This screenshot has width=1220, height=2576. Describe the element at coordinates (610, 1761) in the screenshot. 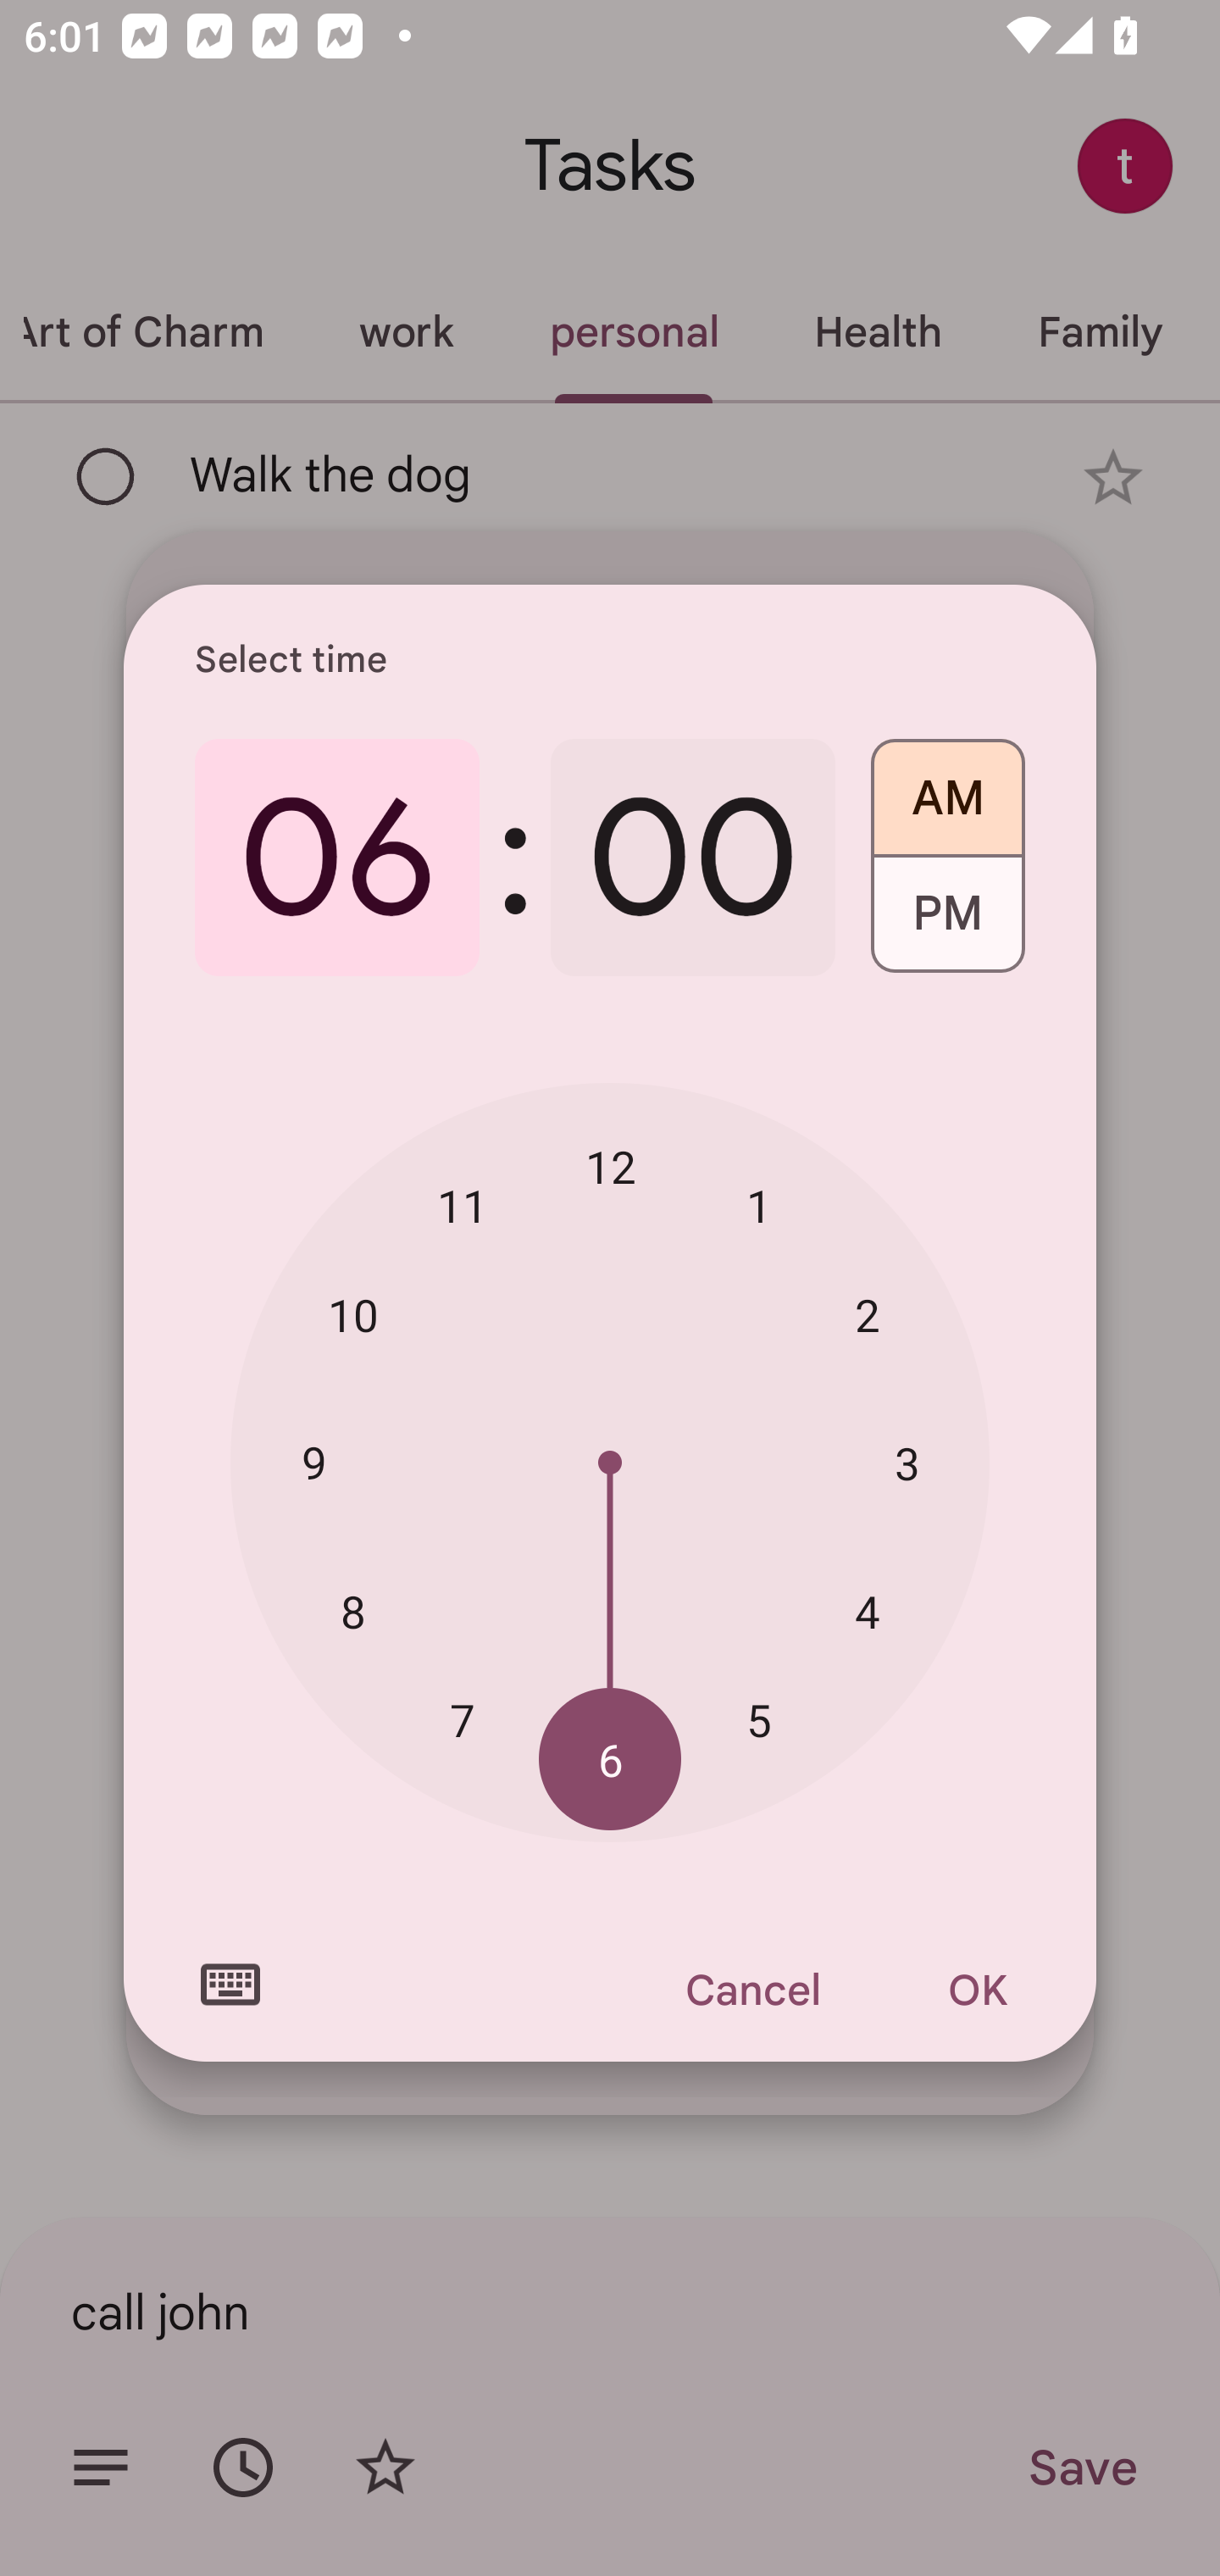

I see `6 6 o'clock` at that location.